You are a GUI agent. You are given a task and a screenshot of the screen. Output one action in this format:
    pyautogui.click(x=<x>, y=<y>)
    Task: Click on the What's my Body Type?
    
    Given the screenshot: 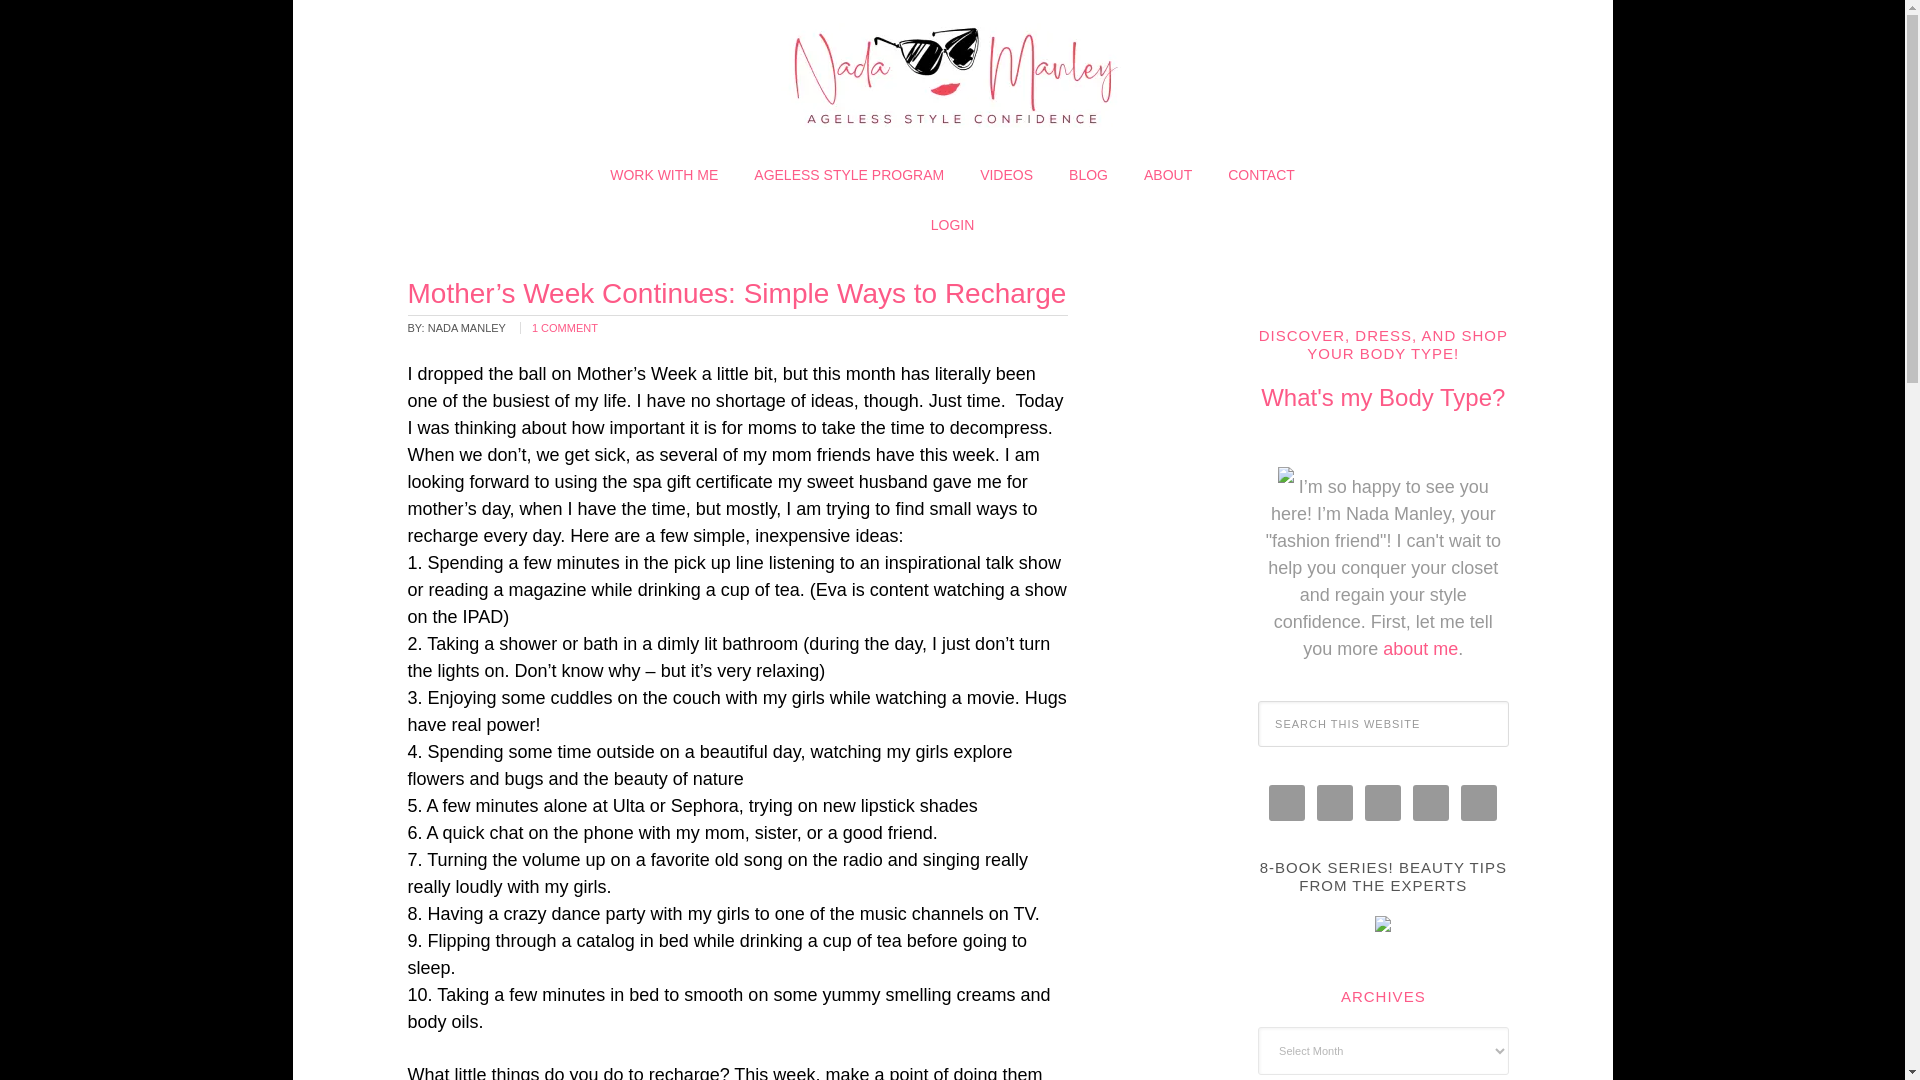 What is the action you would take?
    pyautogui.click(x=1383, y=398)
    